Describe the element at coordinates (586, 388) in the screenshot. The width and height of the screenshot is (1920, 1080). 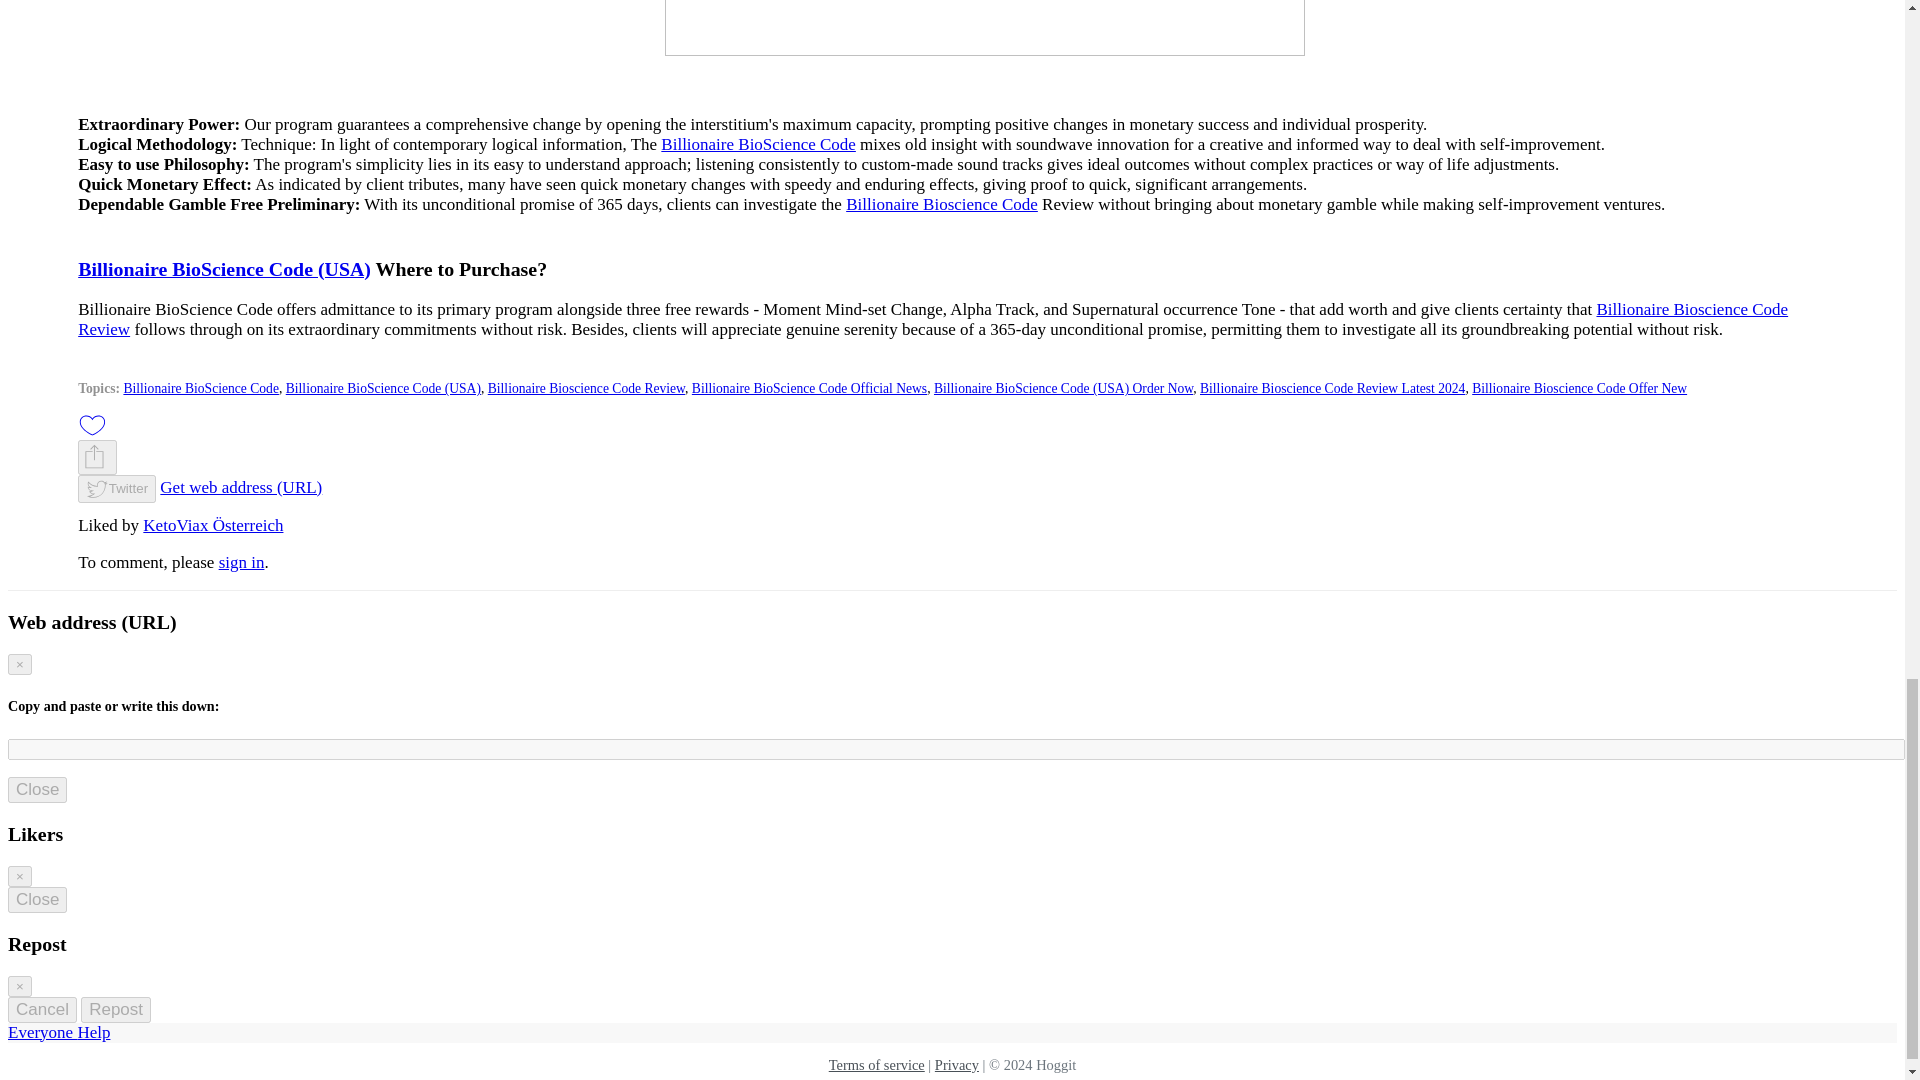
I see `Billionaire Bioscience Code Review` at that location.